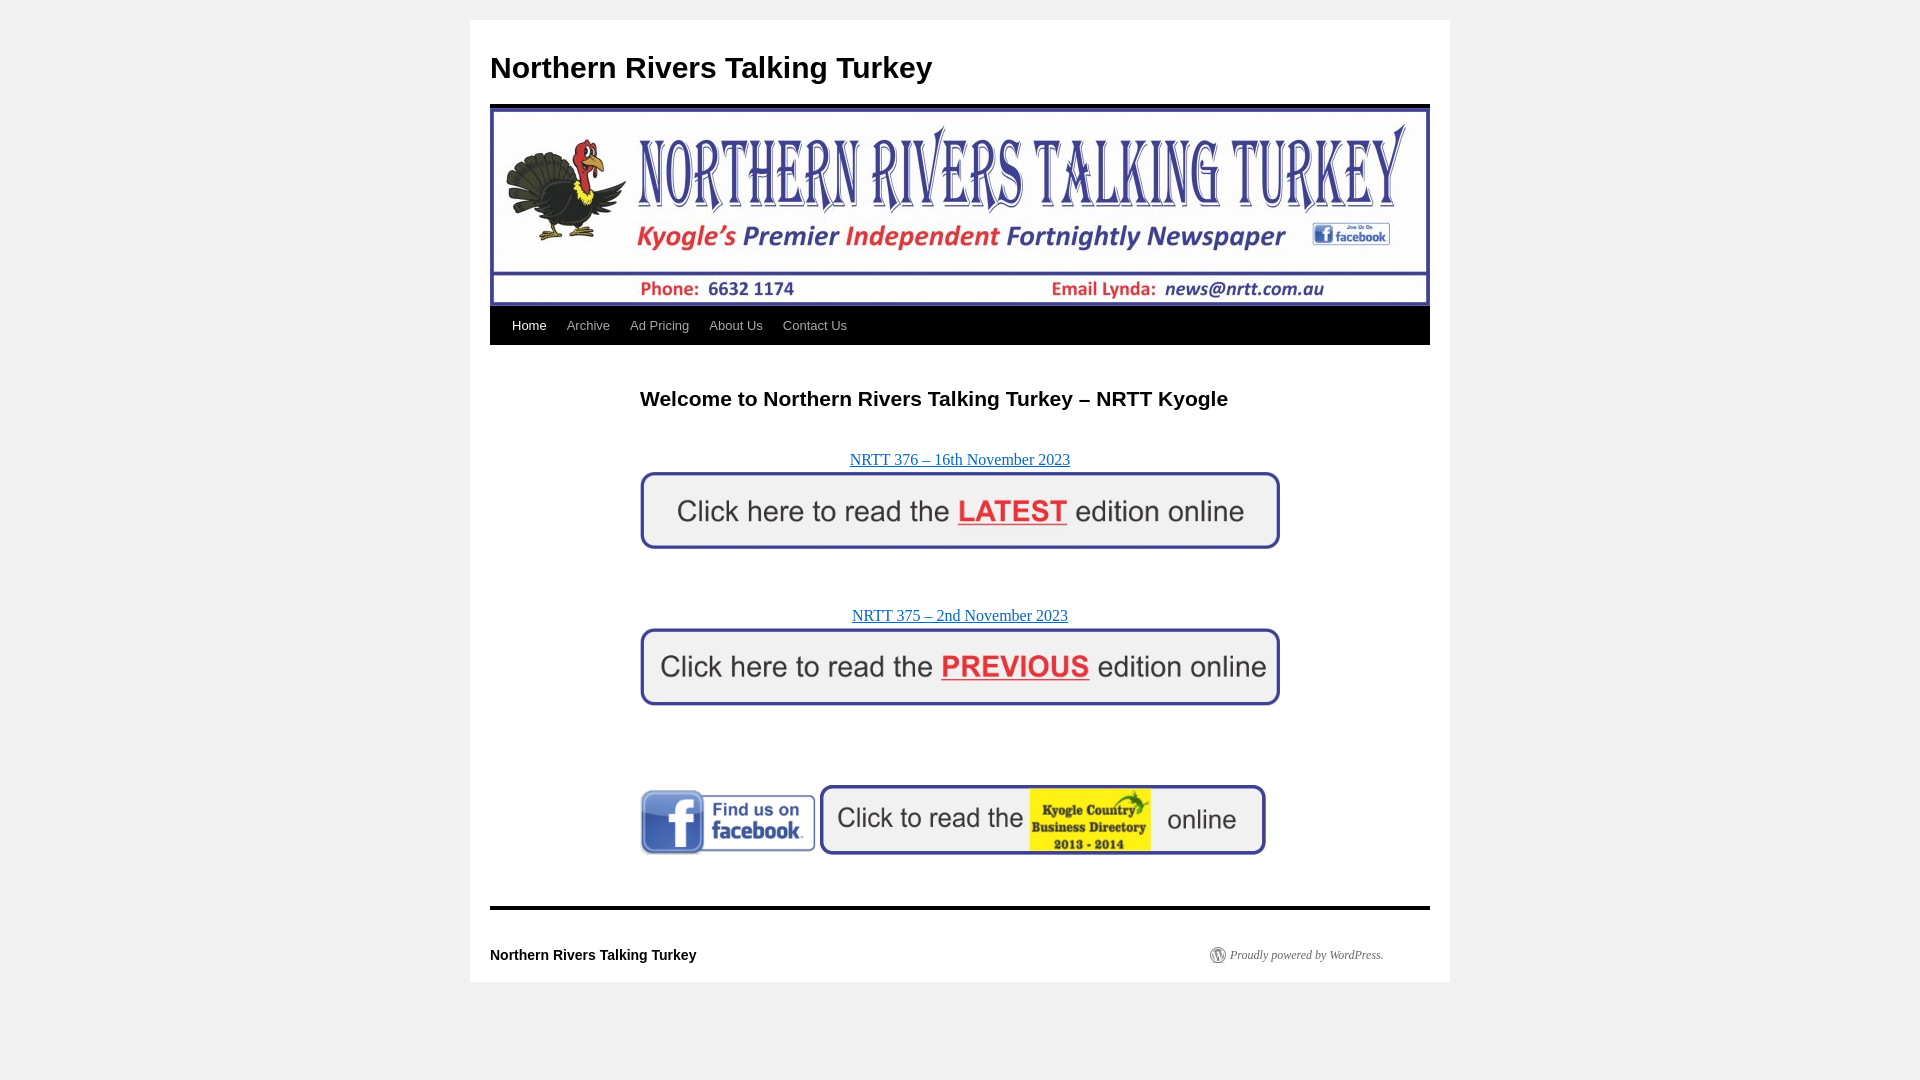  I want to click on Archive, so click(588, 326).